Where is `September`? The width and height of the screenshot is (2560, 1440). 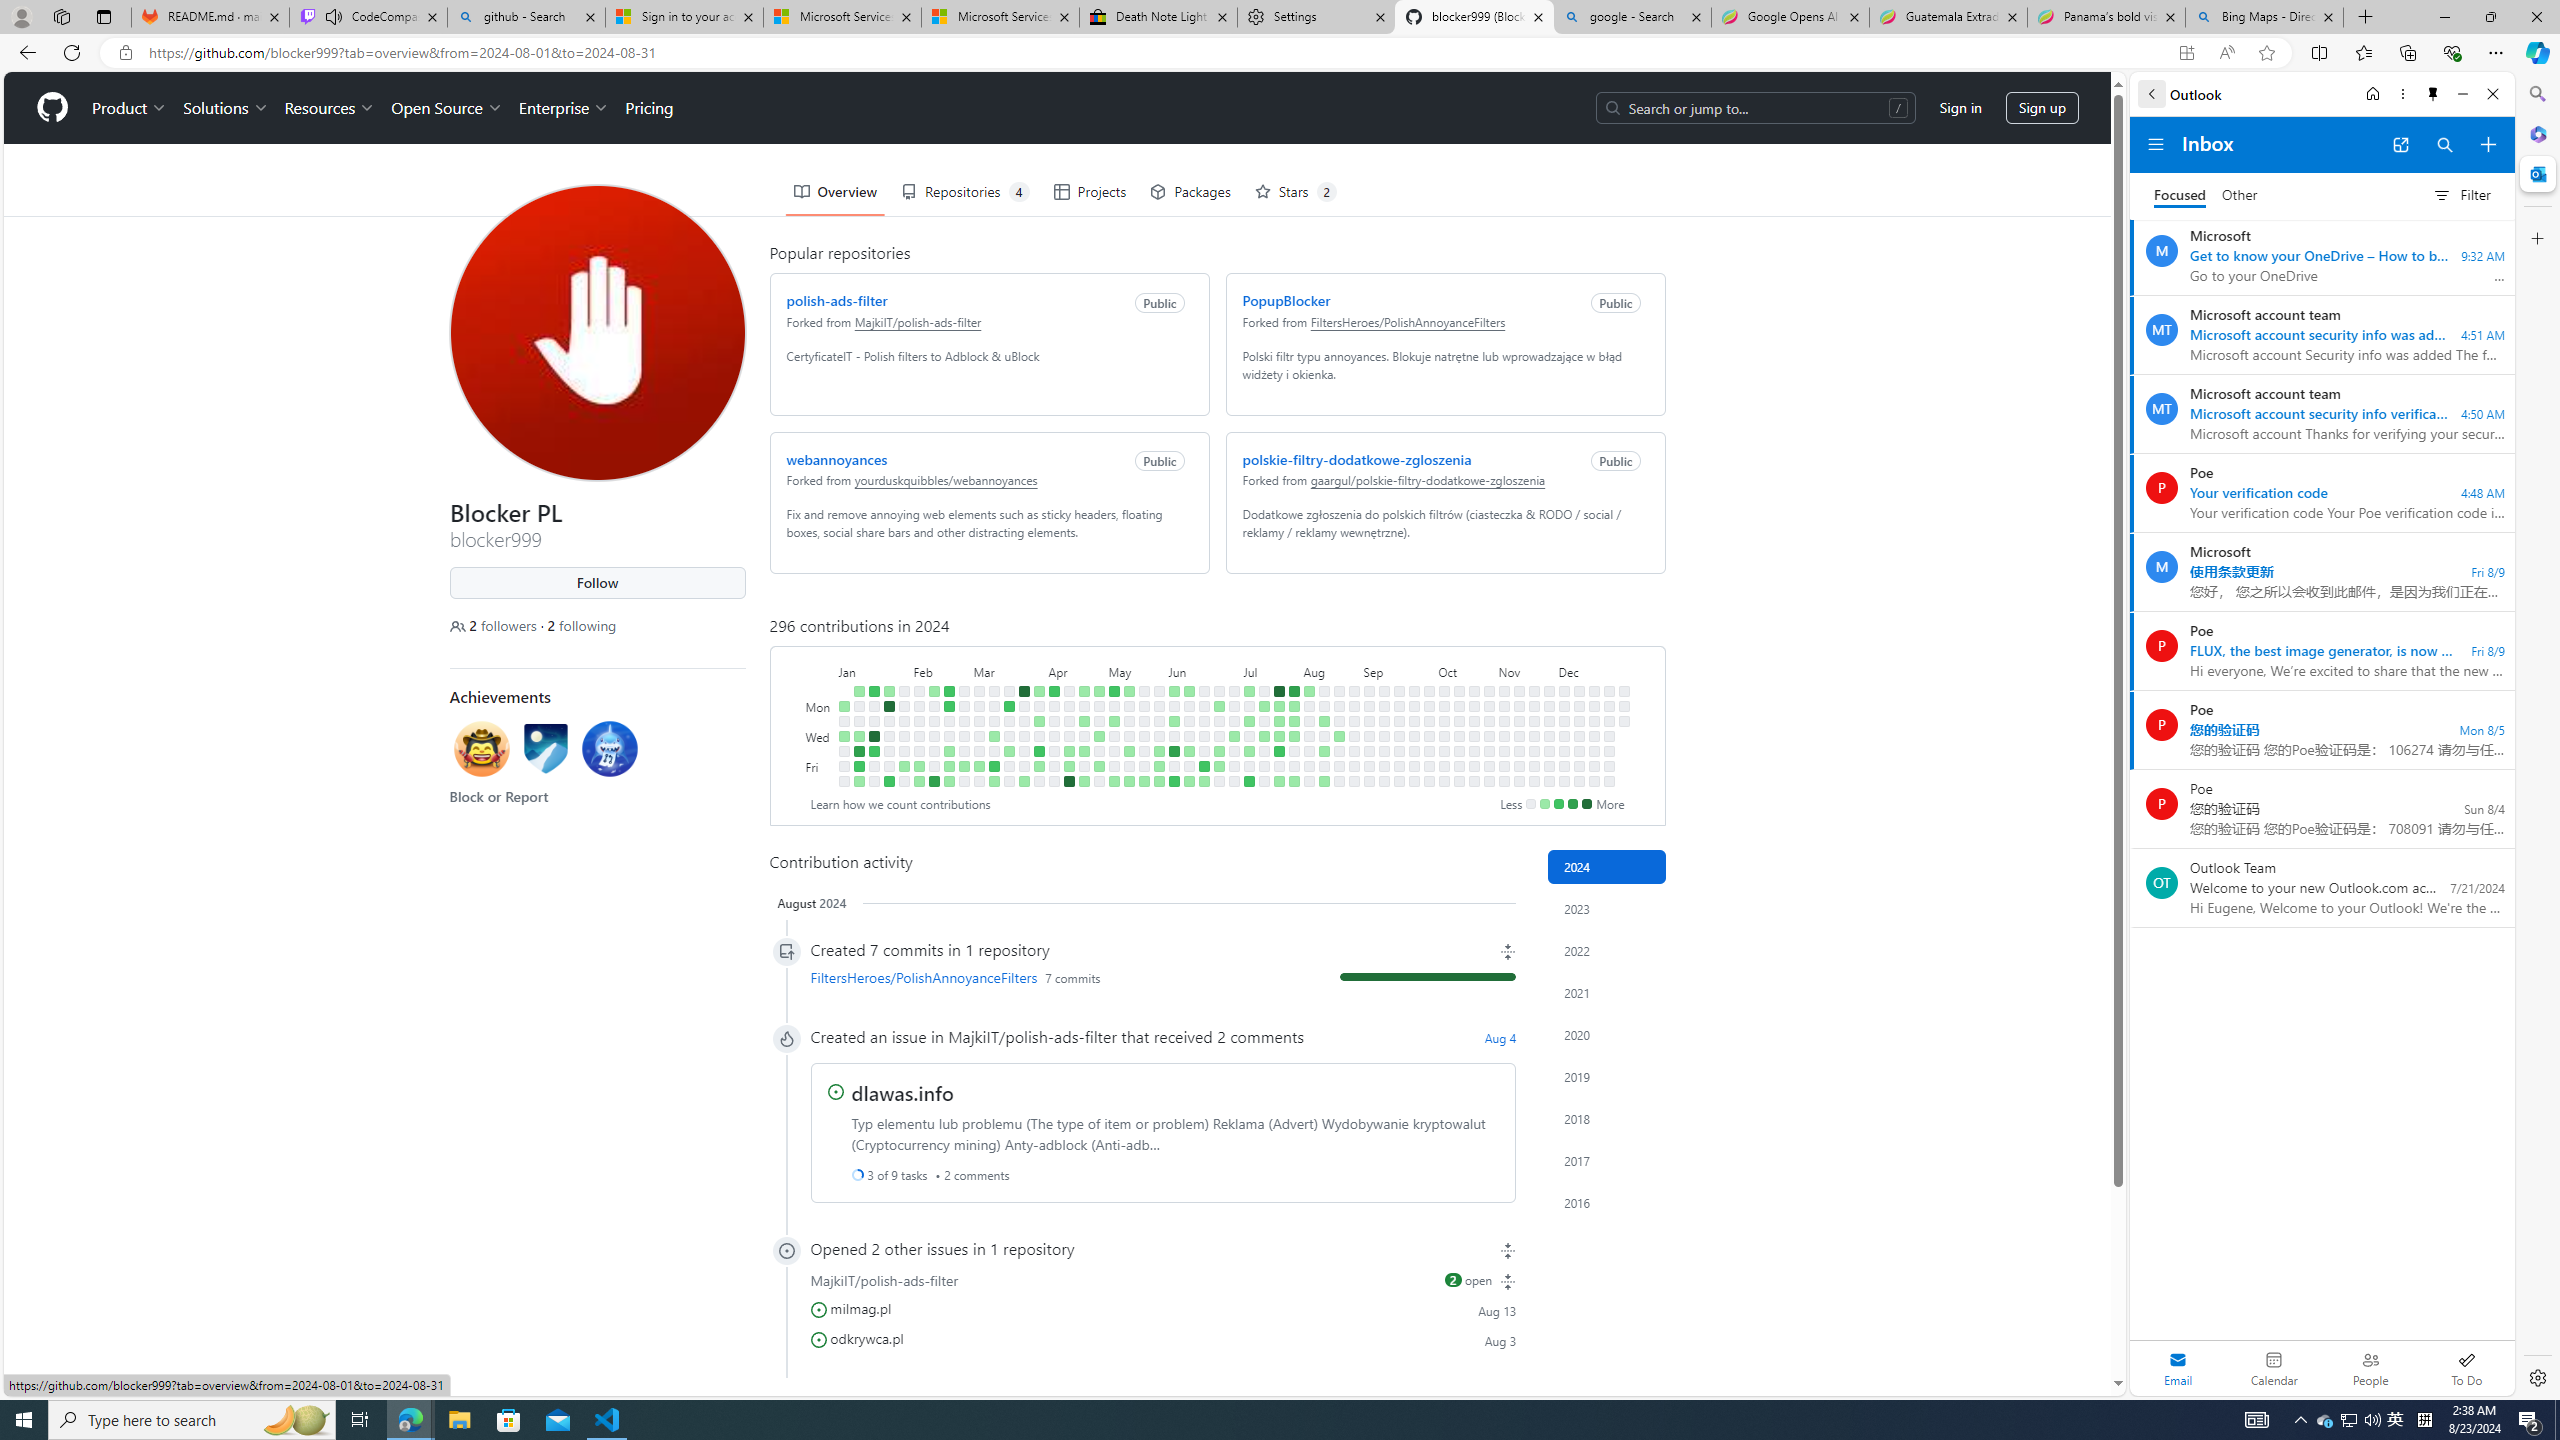 September is located at coordinates (1398, 670).